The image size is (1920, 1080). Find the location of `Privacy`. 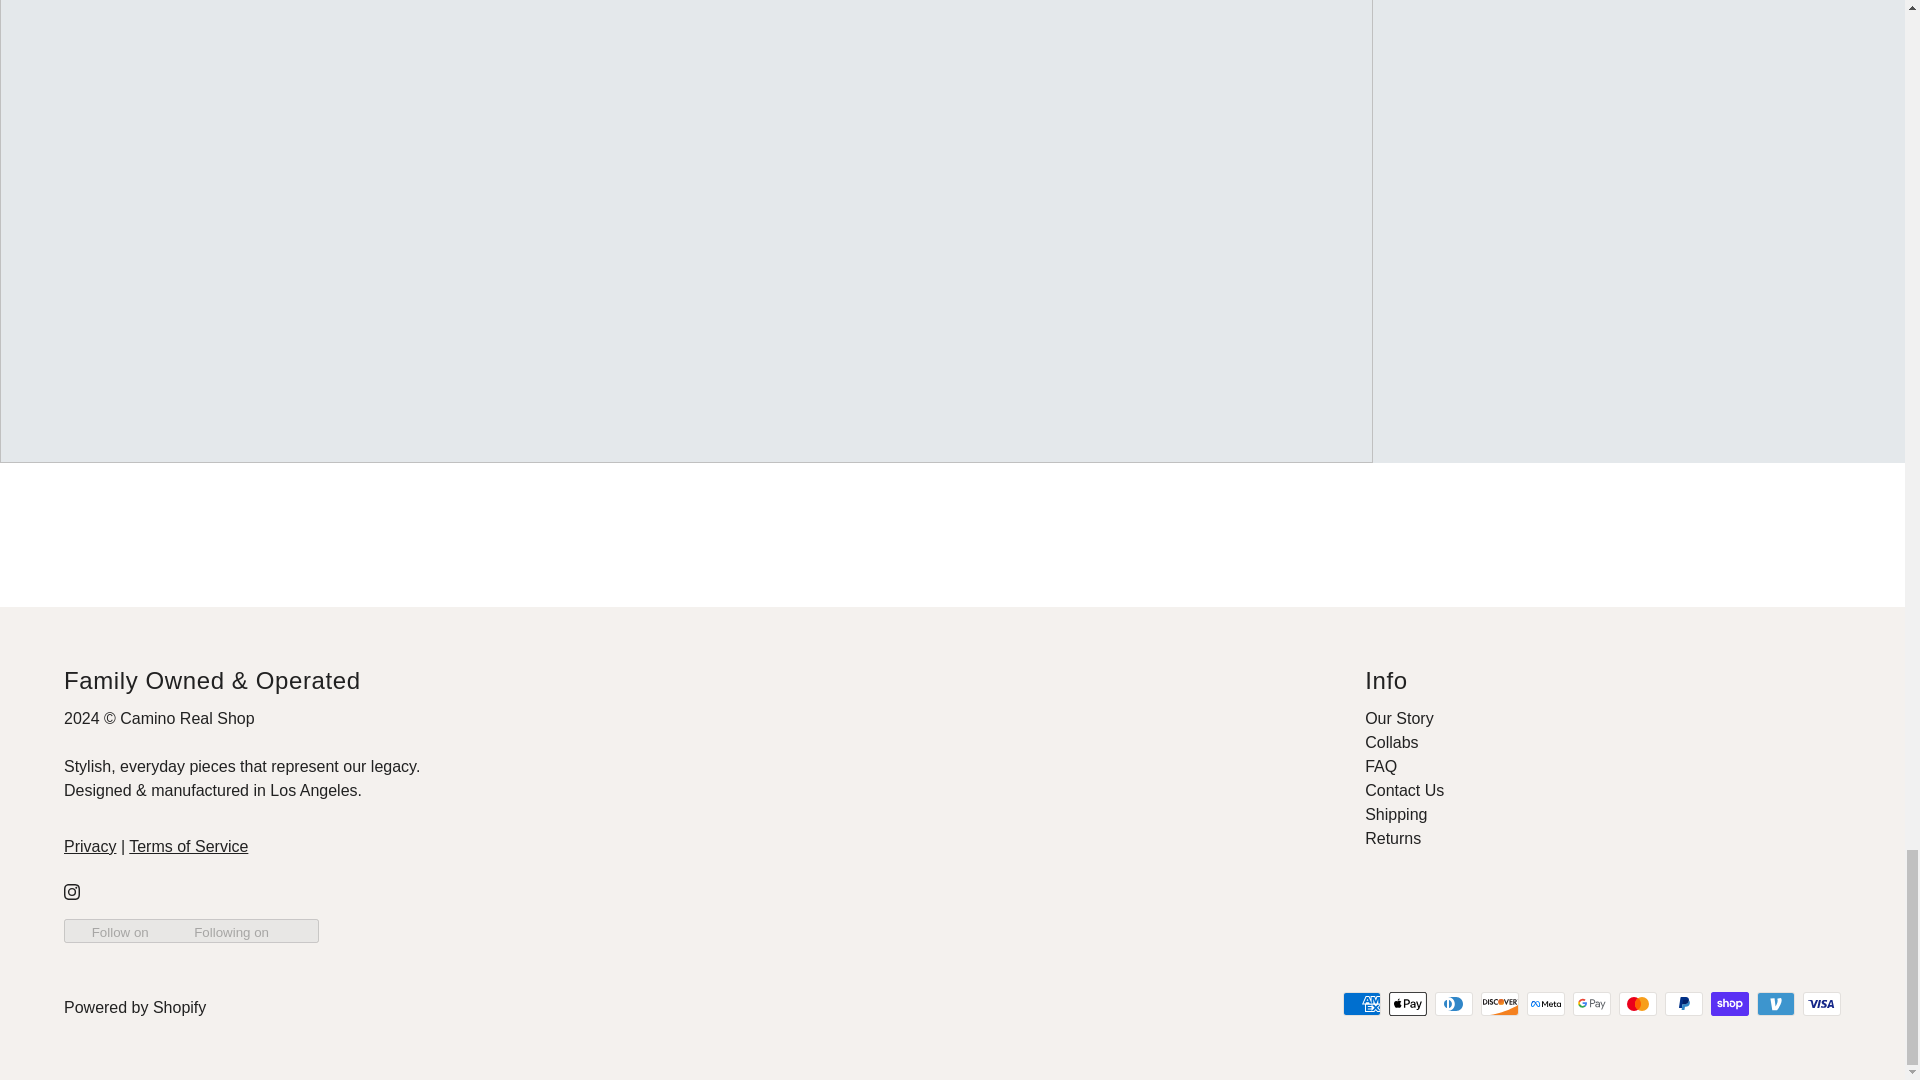

Privacy is located at coordinates (89, 846).